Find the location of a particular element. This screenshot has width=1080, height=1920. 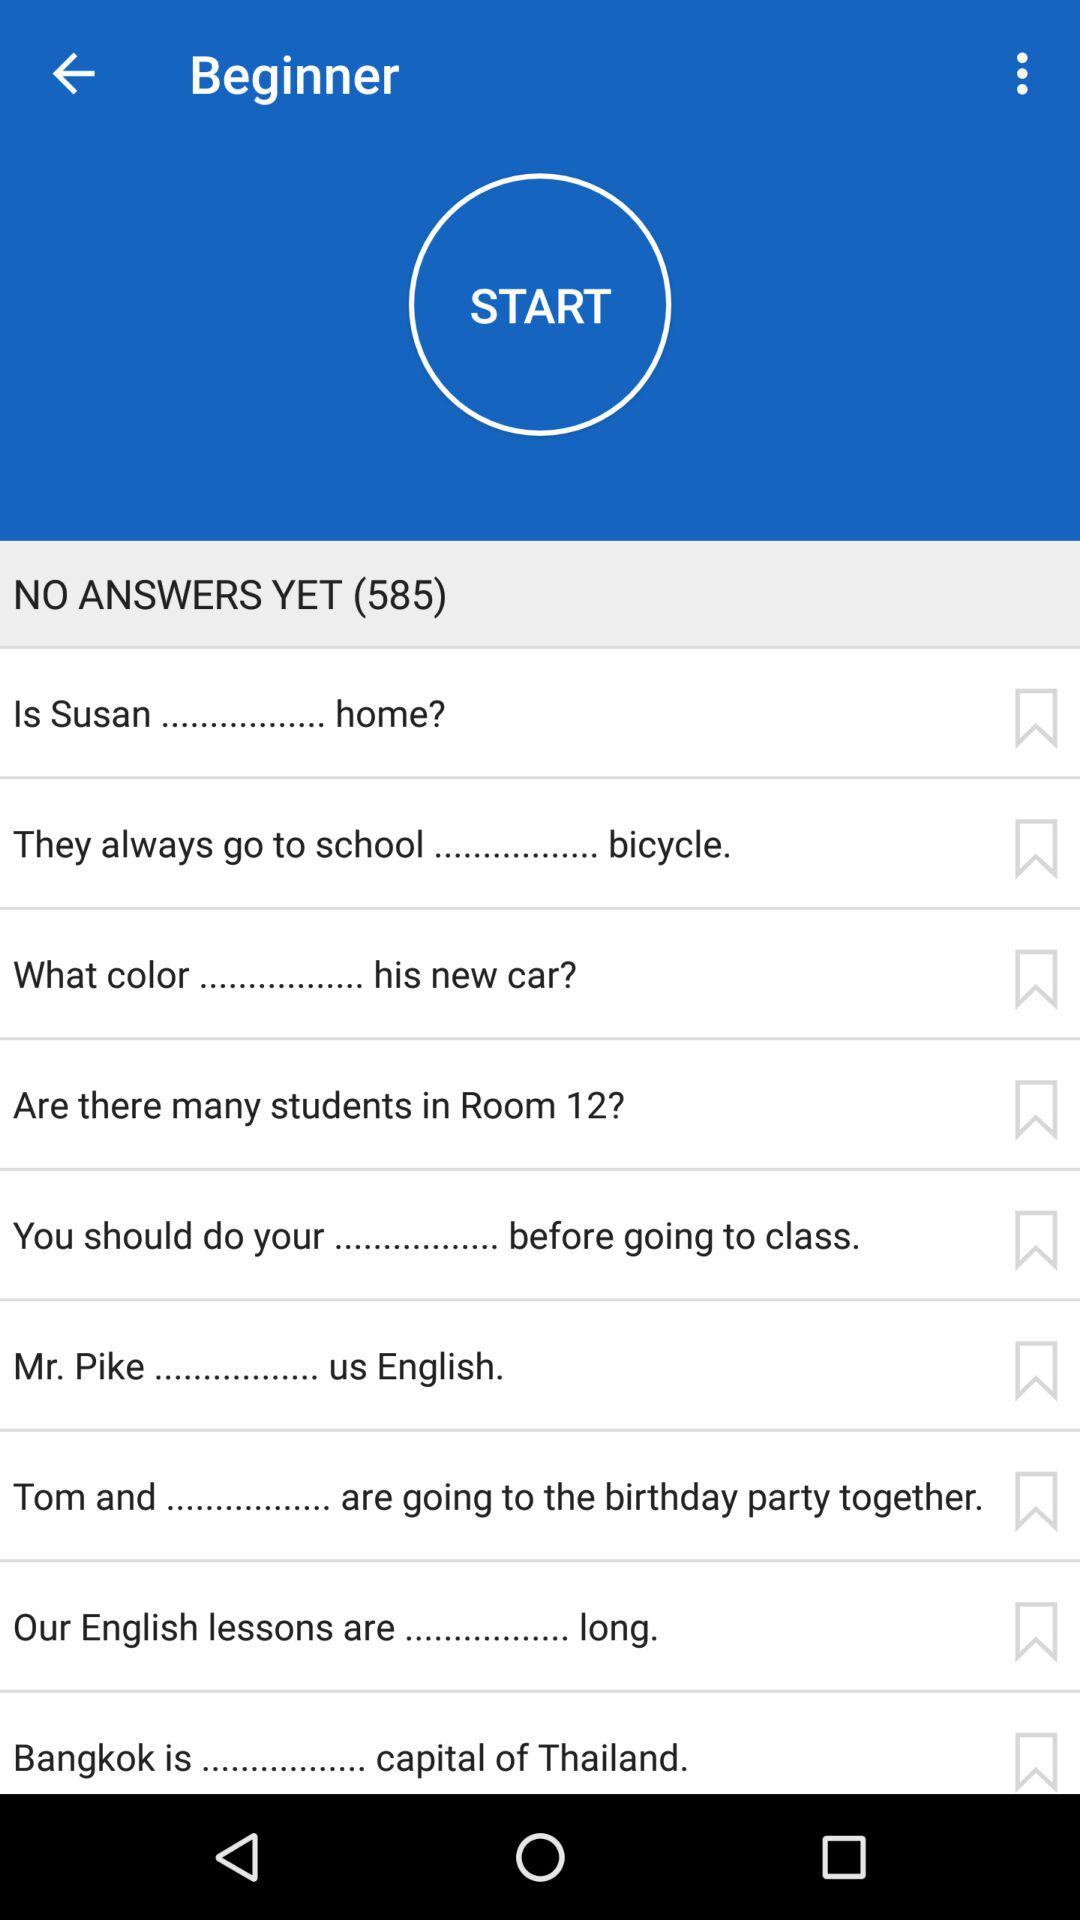

save answer is located at coordinates (1035, 1632).